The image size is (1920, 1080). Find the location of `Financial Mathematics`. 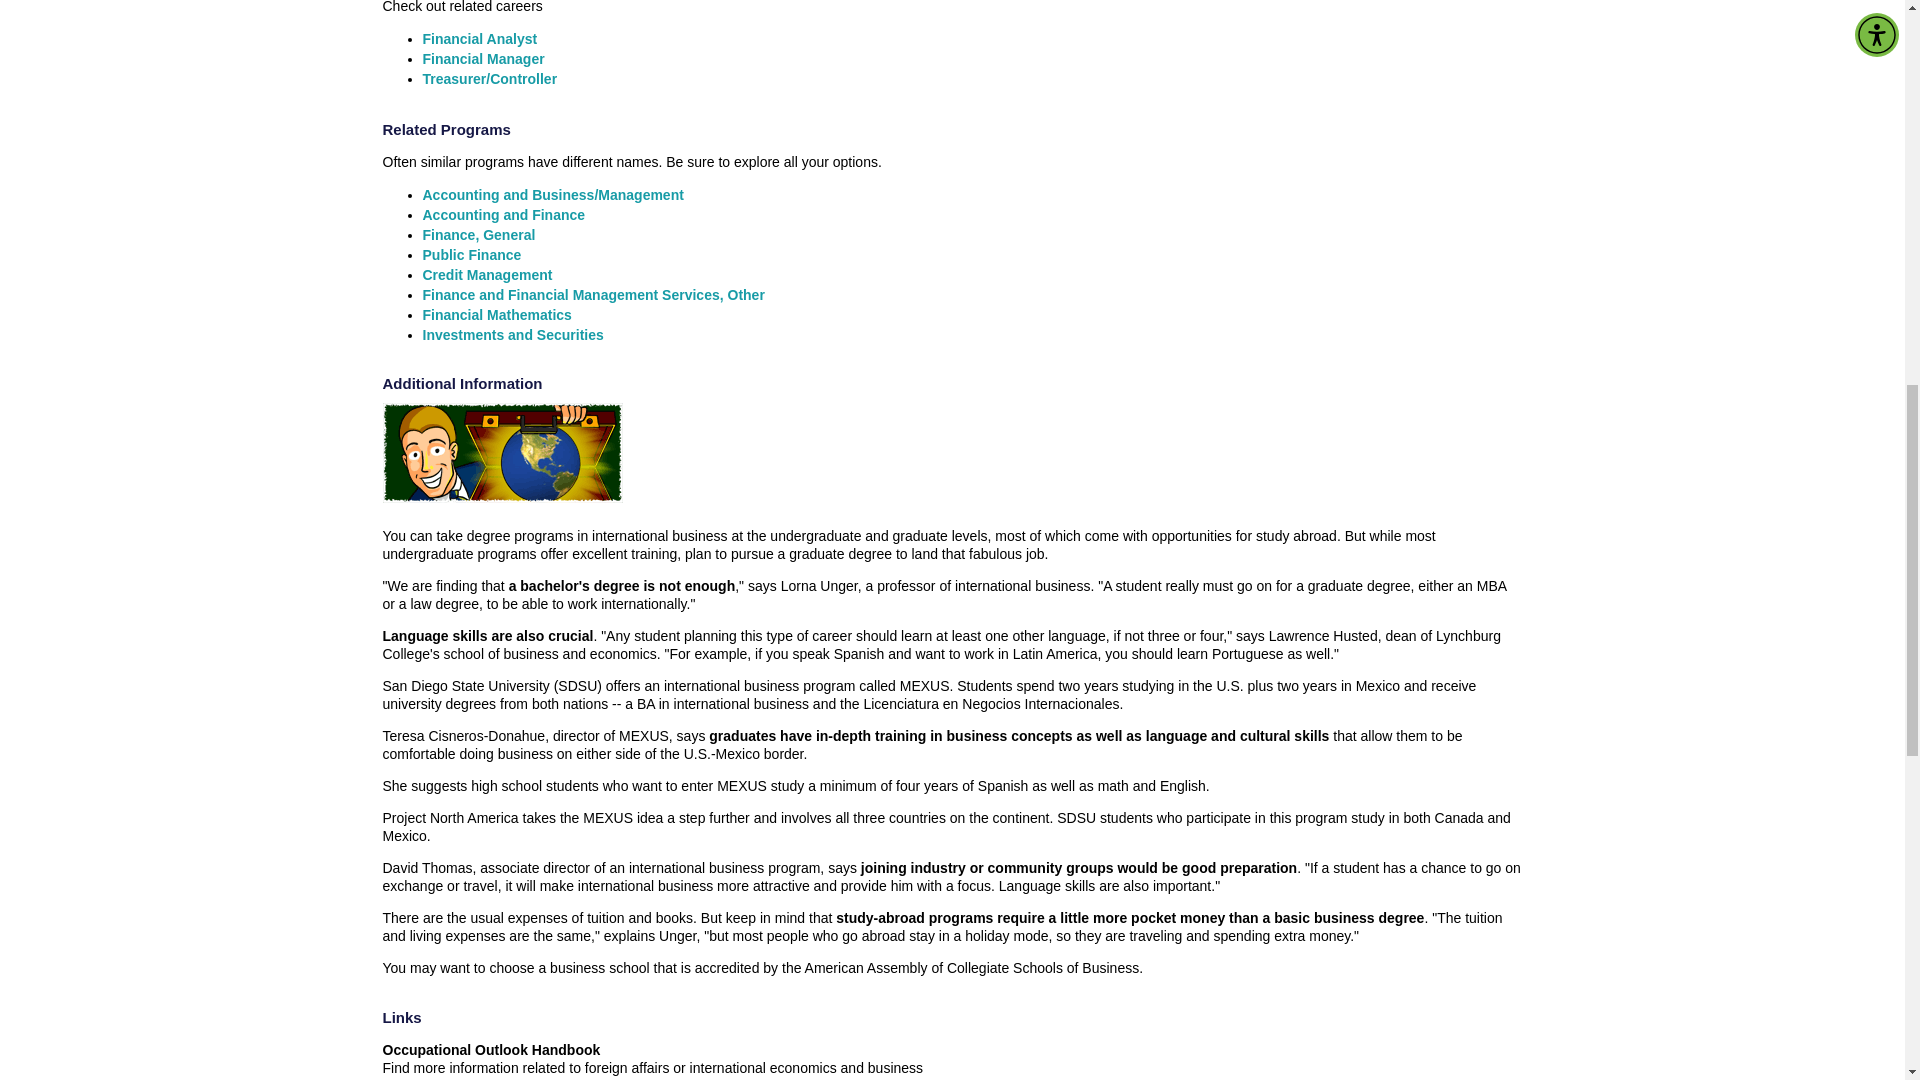

Financial Mathematics is located at coordinates (496, 314).